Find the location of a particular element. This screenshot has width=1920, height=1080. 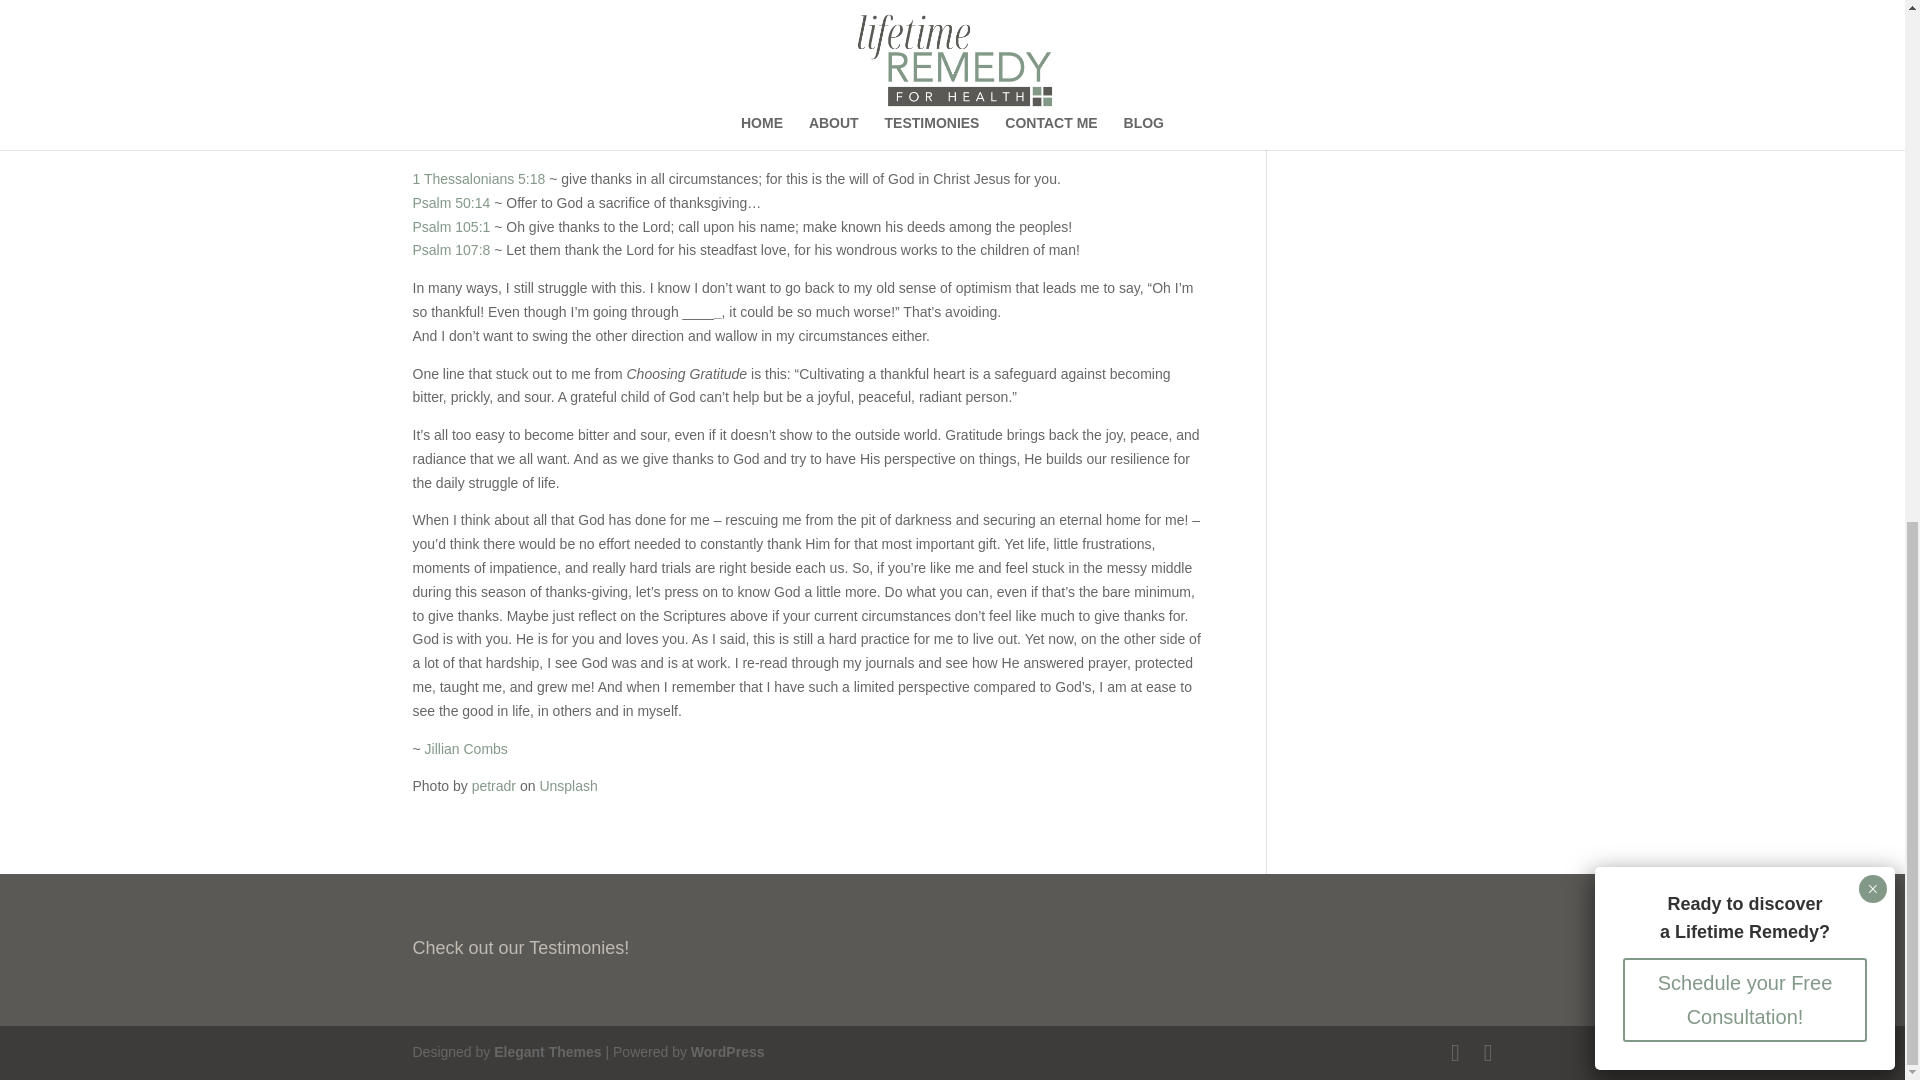

Psalm 107:8 is located at coordinates (450, 250).